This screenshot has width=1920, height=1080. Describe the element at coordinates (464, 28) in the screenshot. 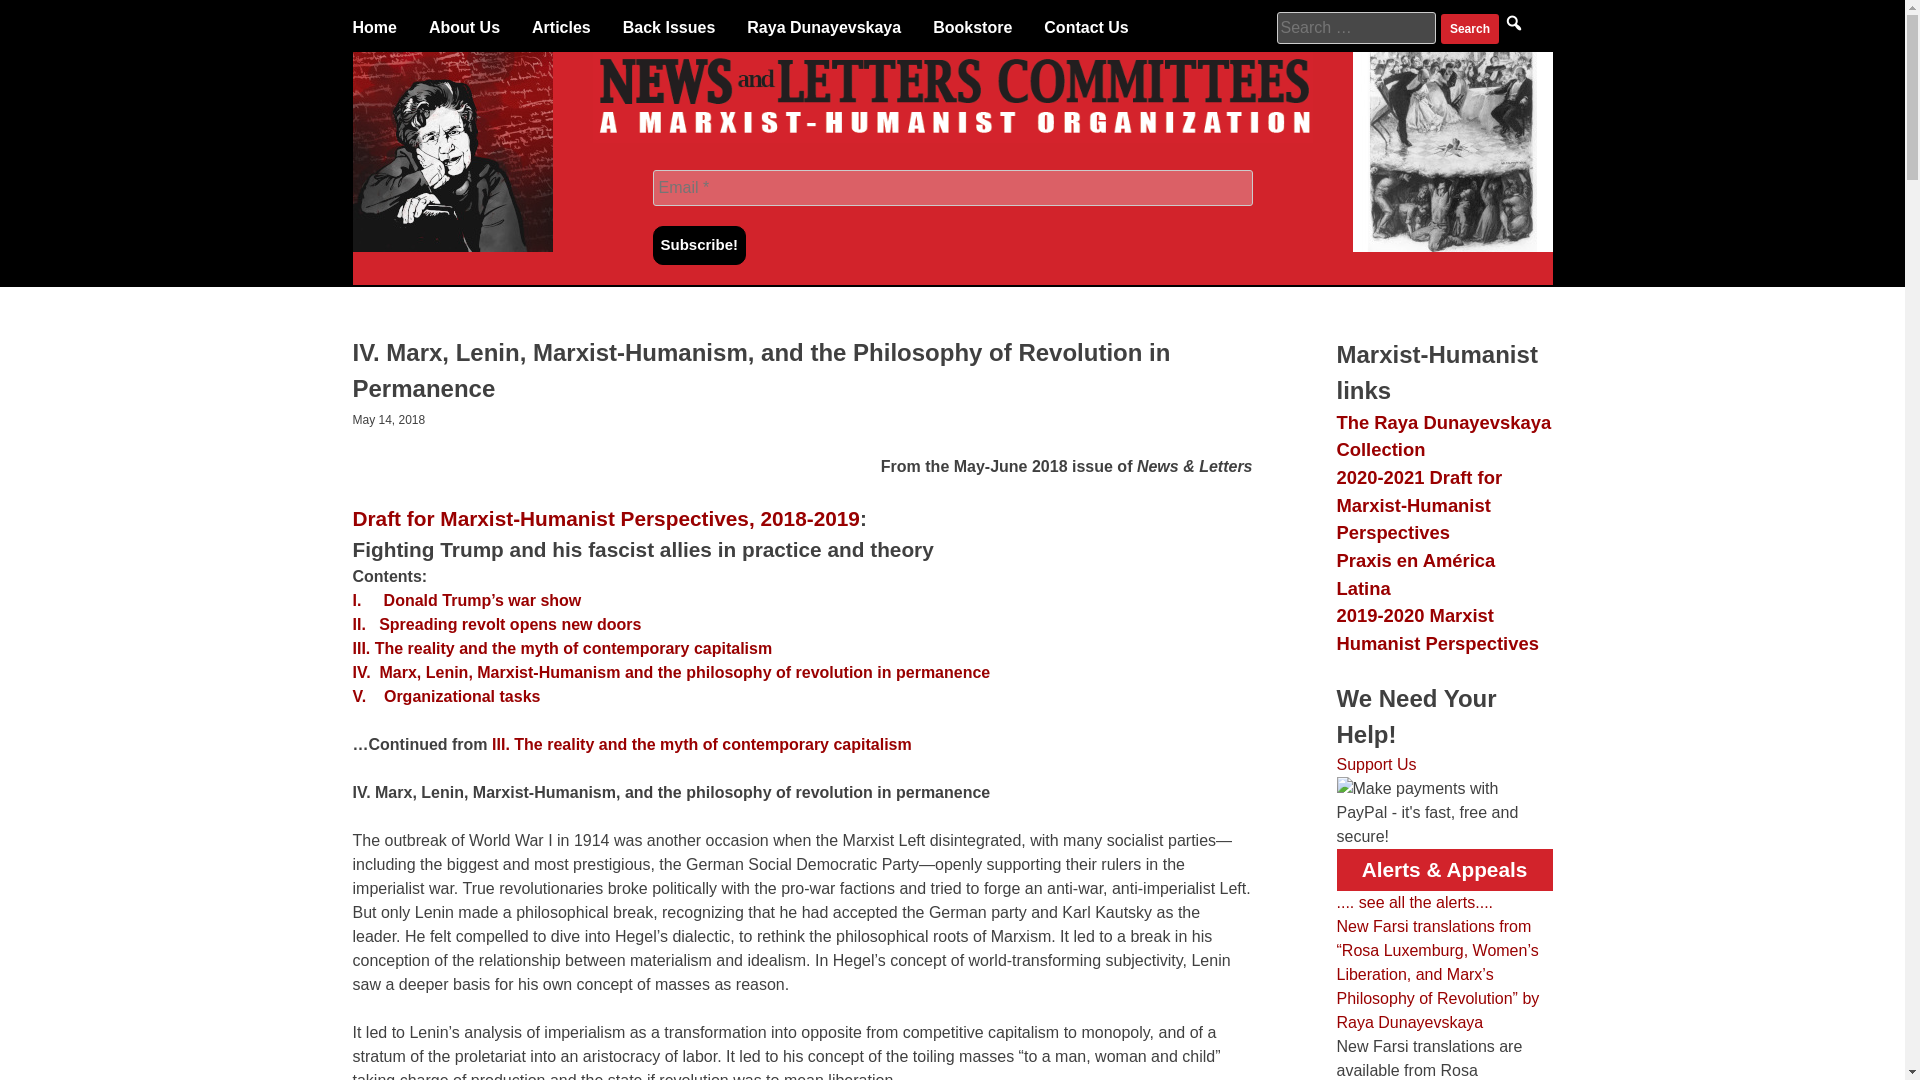

I see `About Us` at that location.